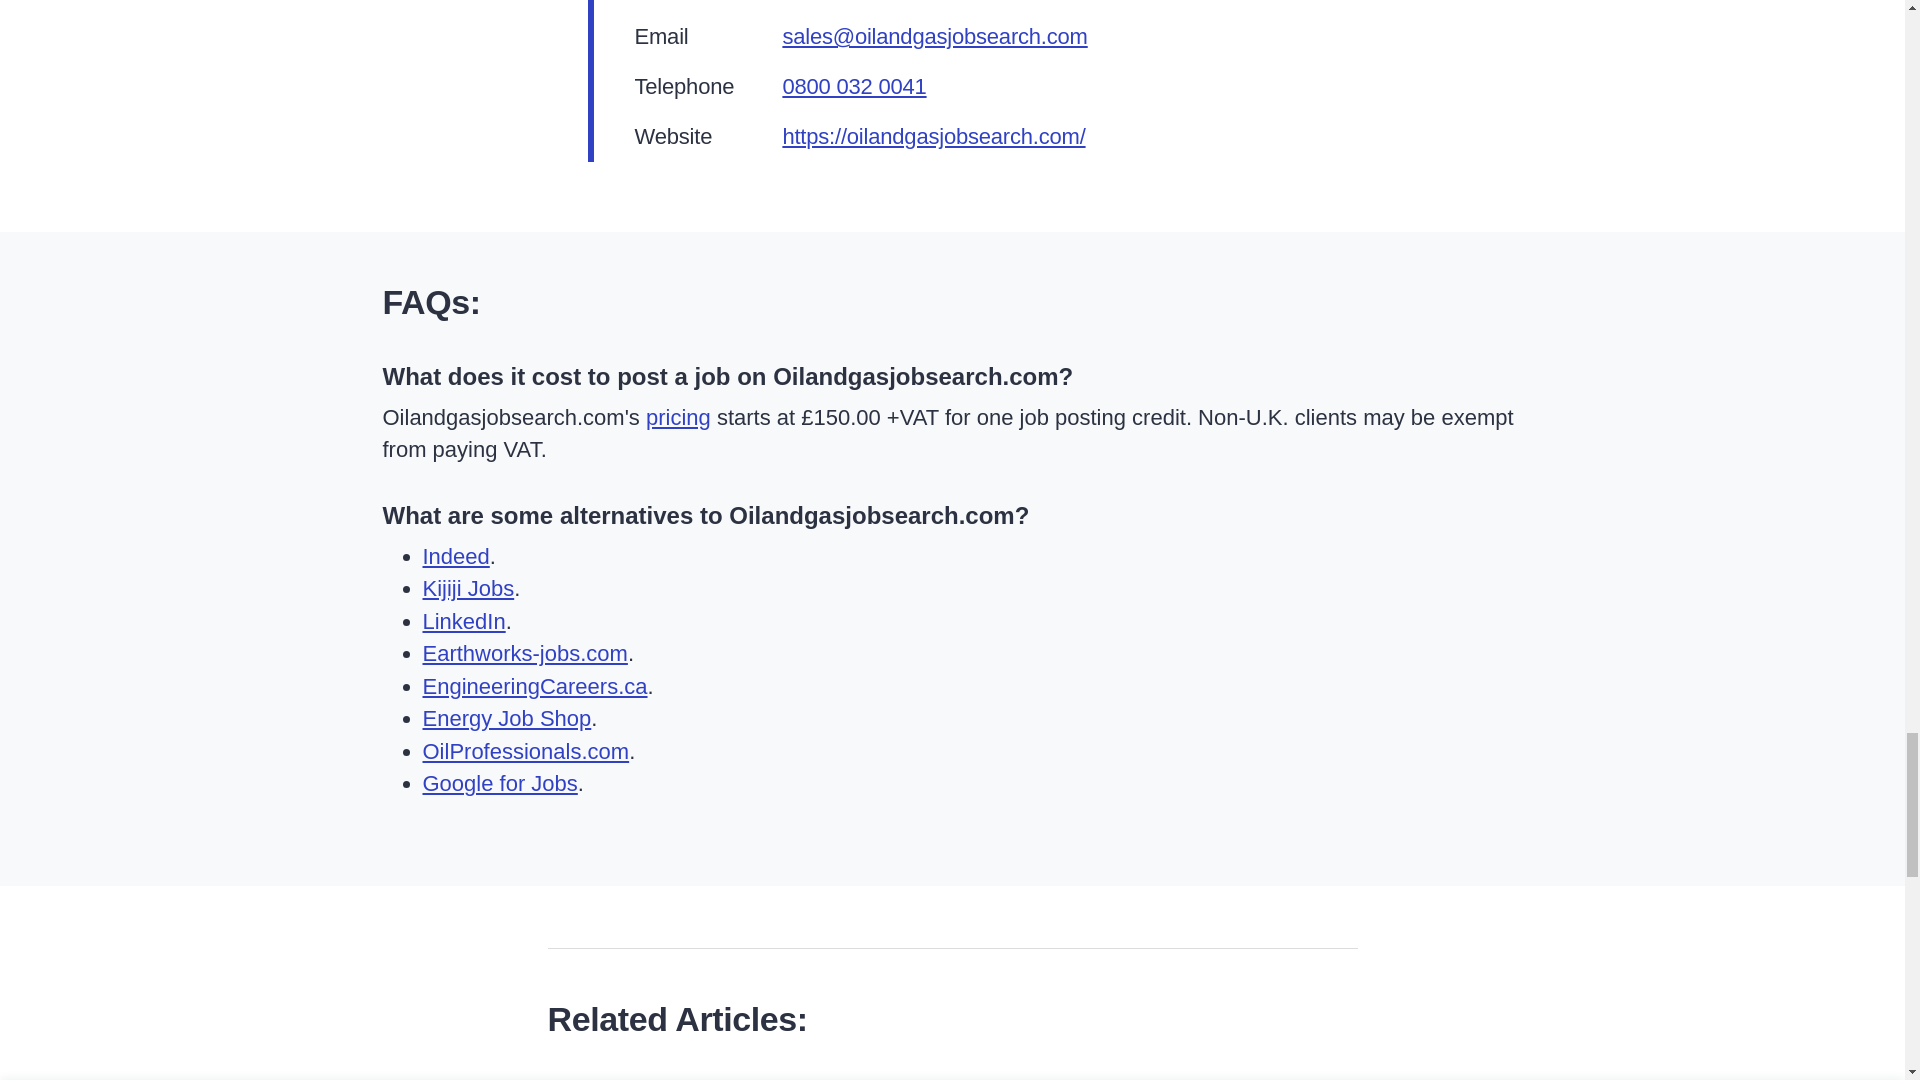  Describe the element at coordinates (853, 86) in the screenshot. I see `0800 032 0041` at that location.